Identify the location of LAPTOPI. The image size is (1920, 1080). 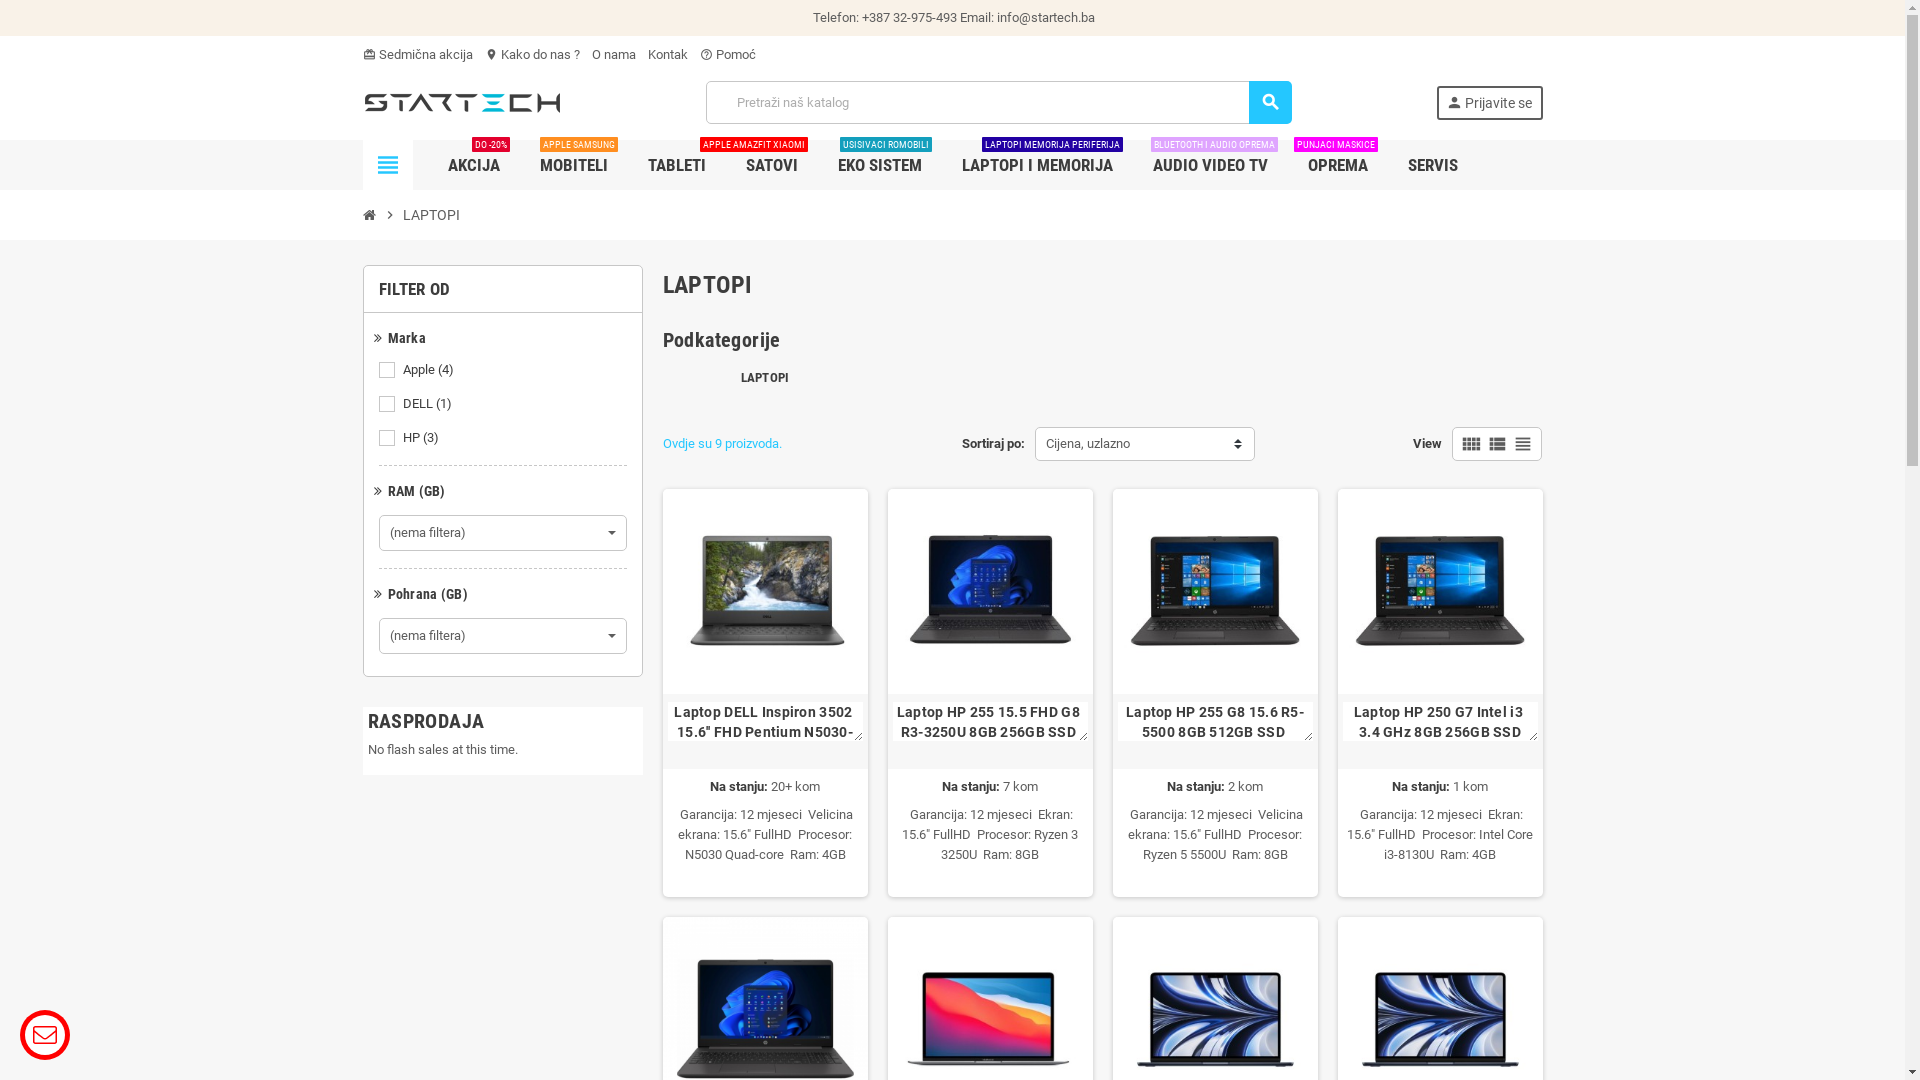
(766, 377).